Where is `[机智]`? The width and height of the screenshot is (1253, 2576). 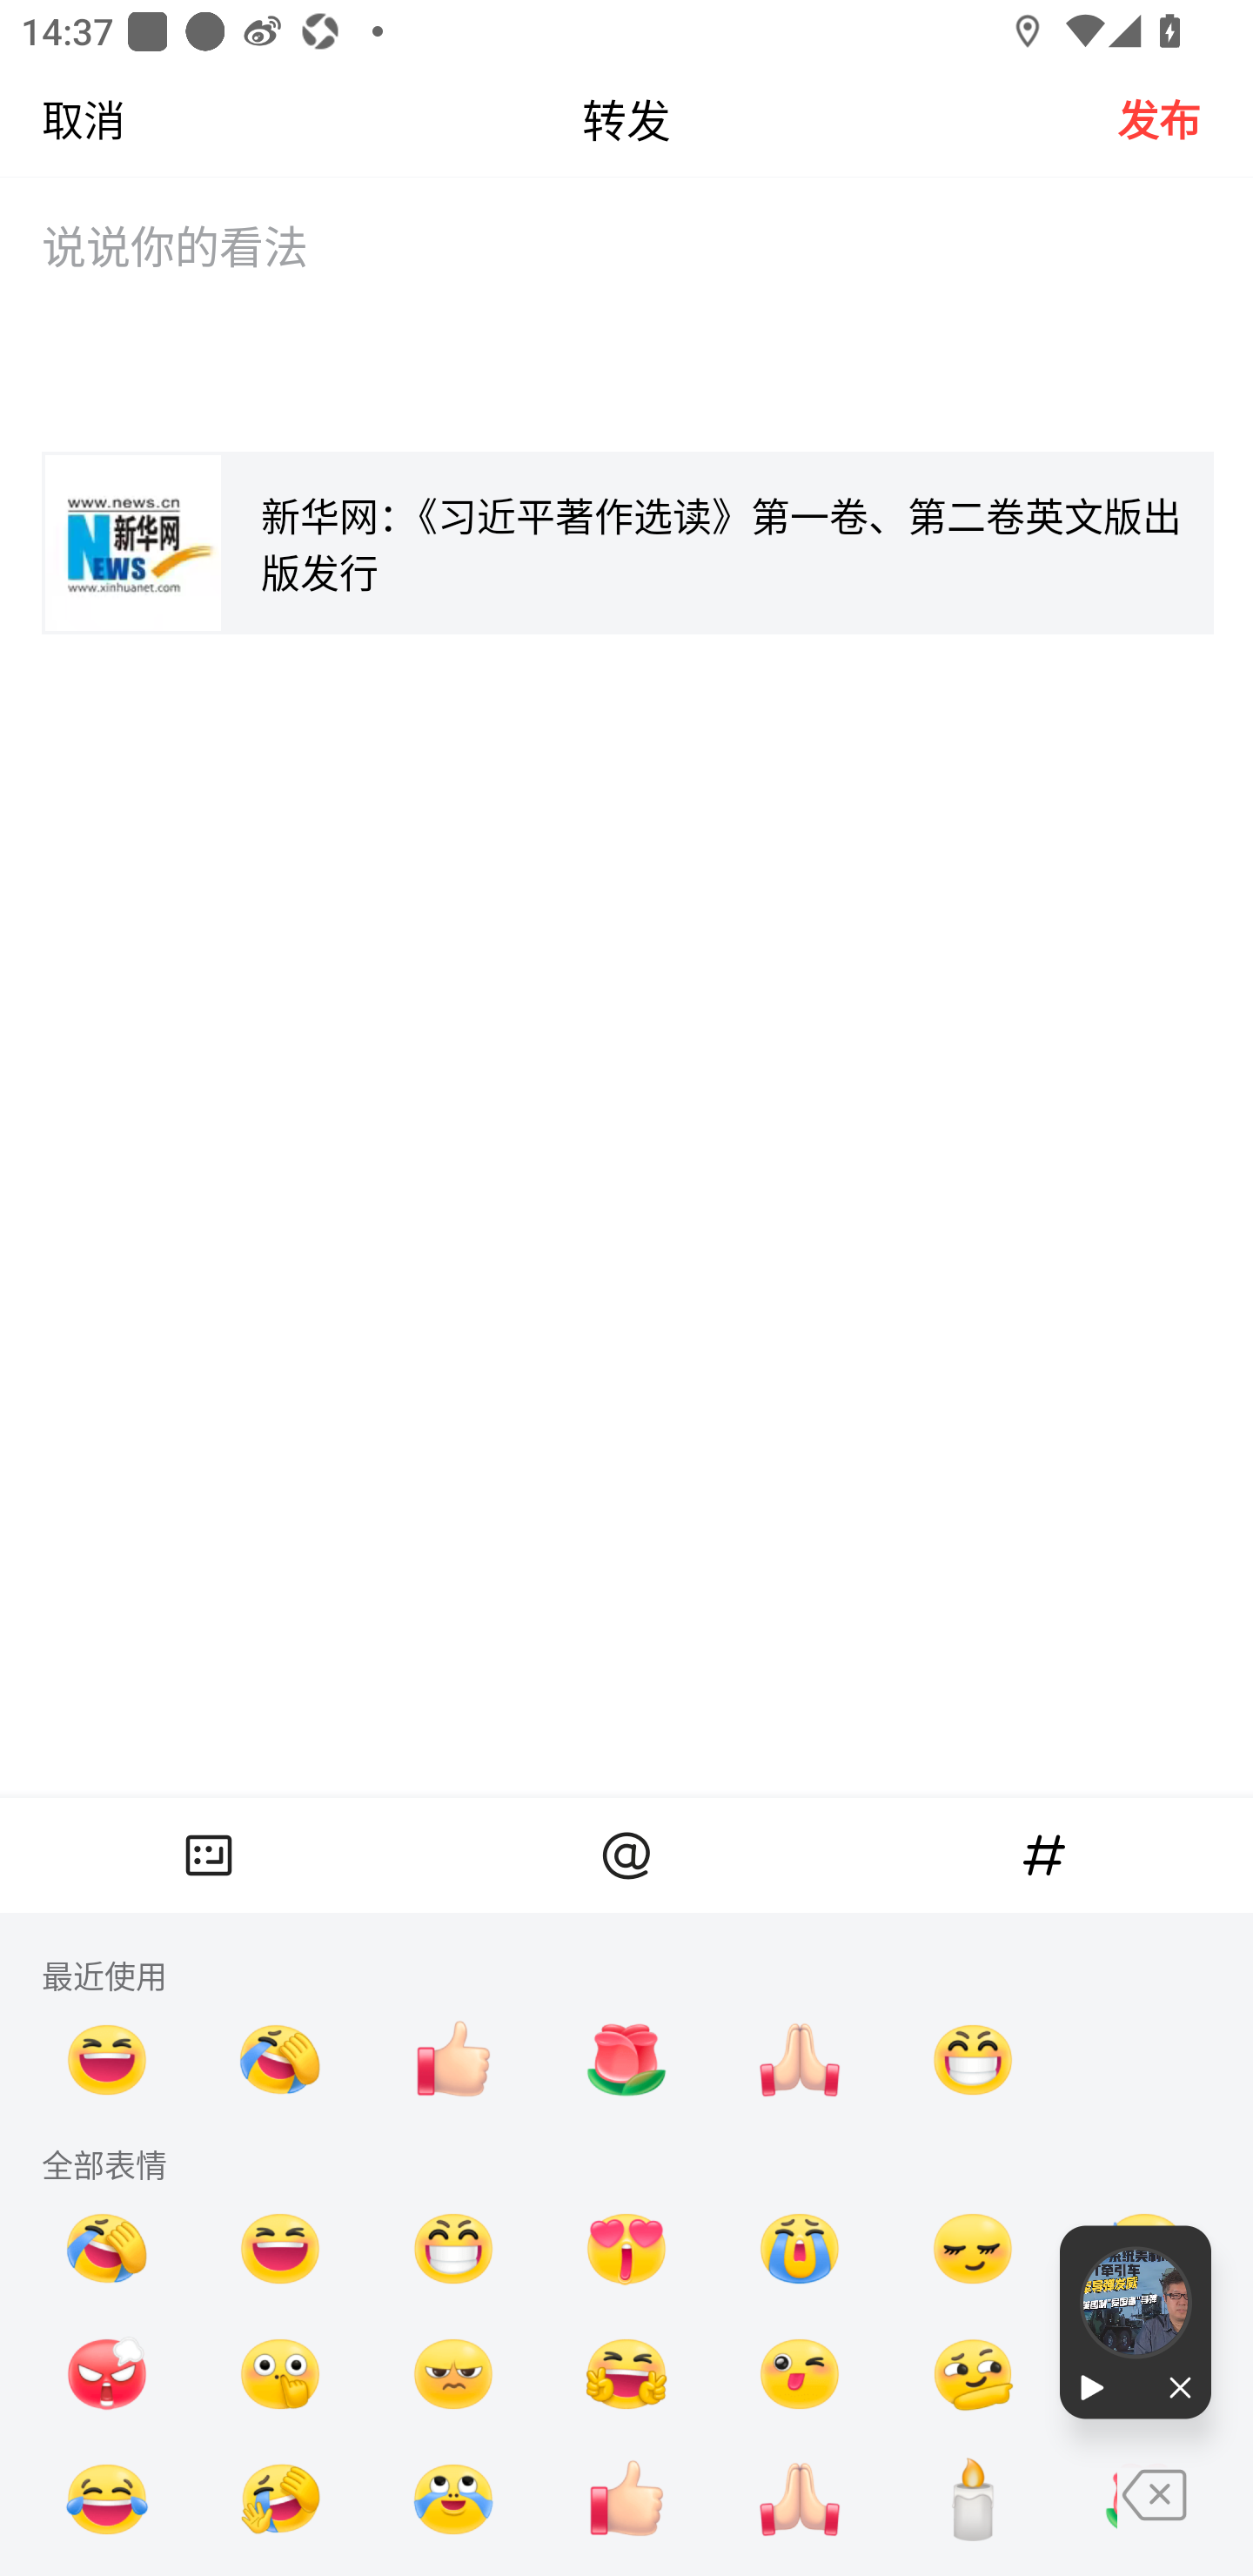 [机智] is located at coordinates (973, 2374).